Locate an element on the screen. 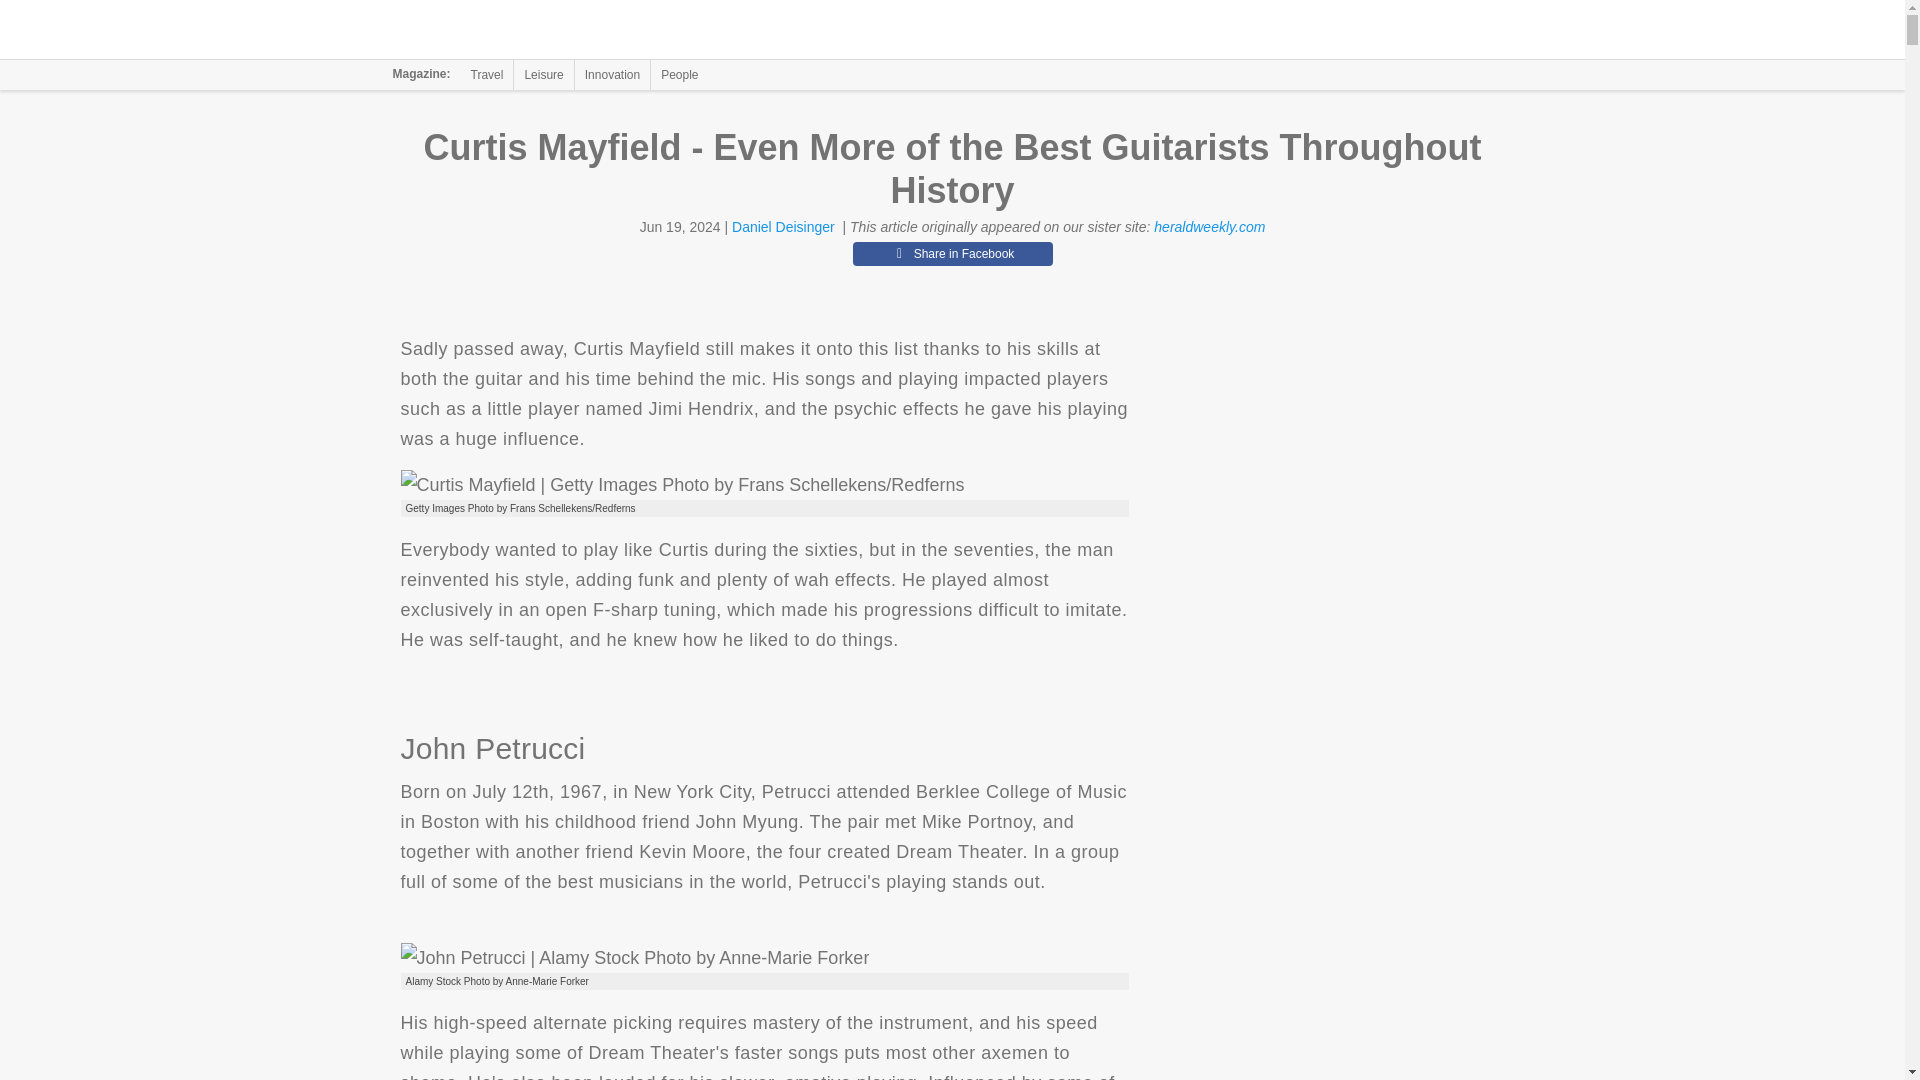  People is located at coordinates (679, 74).